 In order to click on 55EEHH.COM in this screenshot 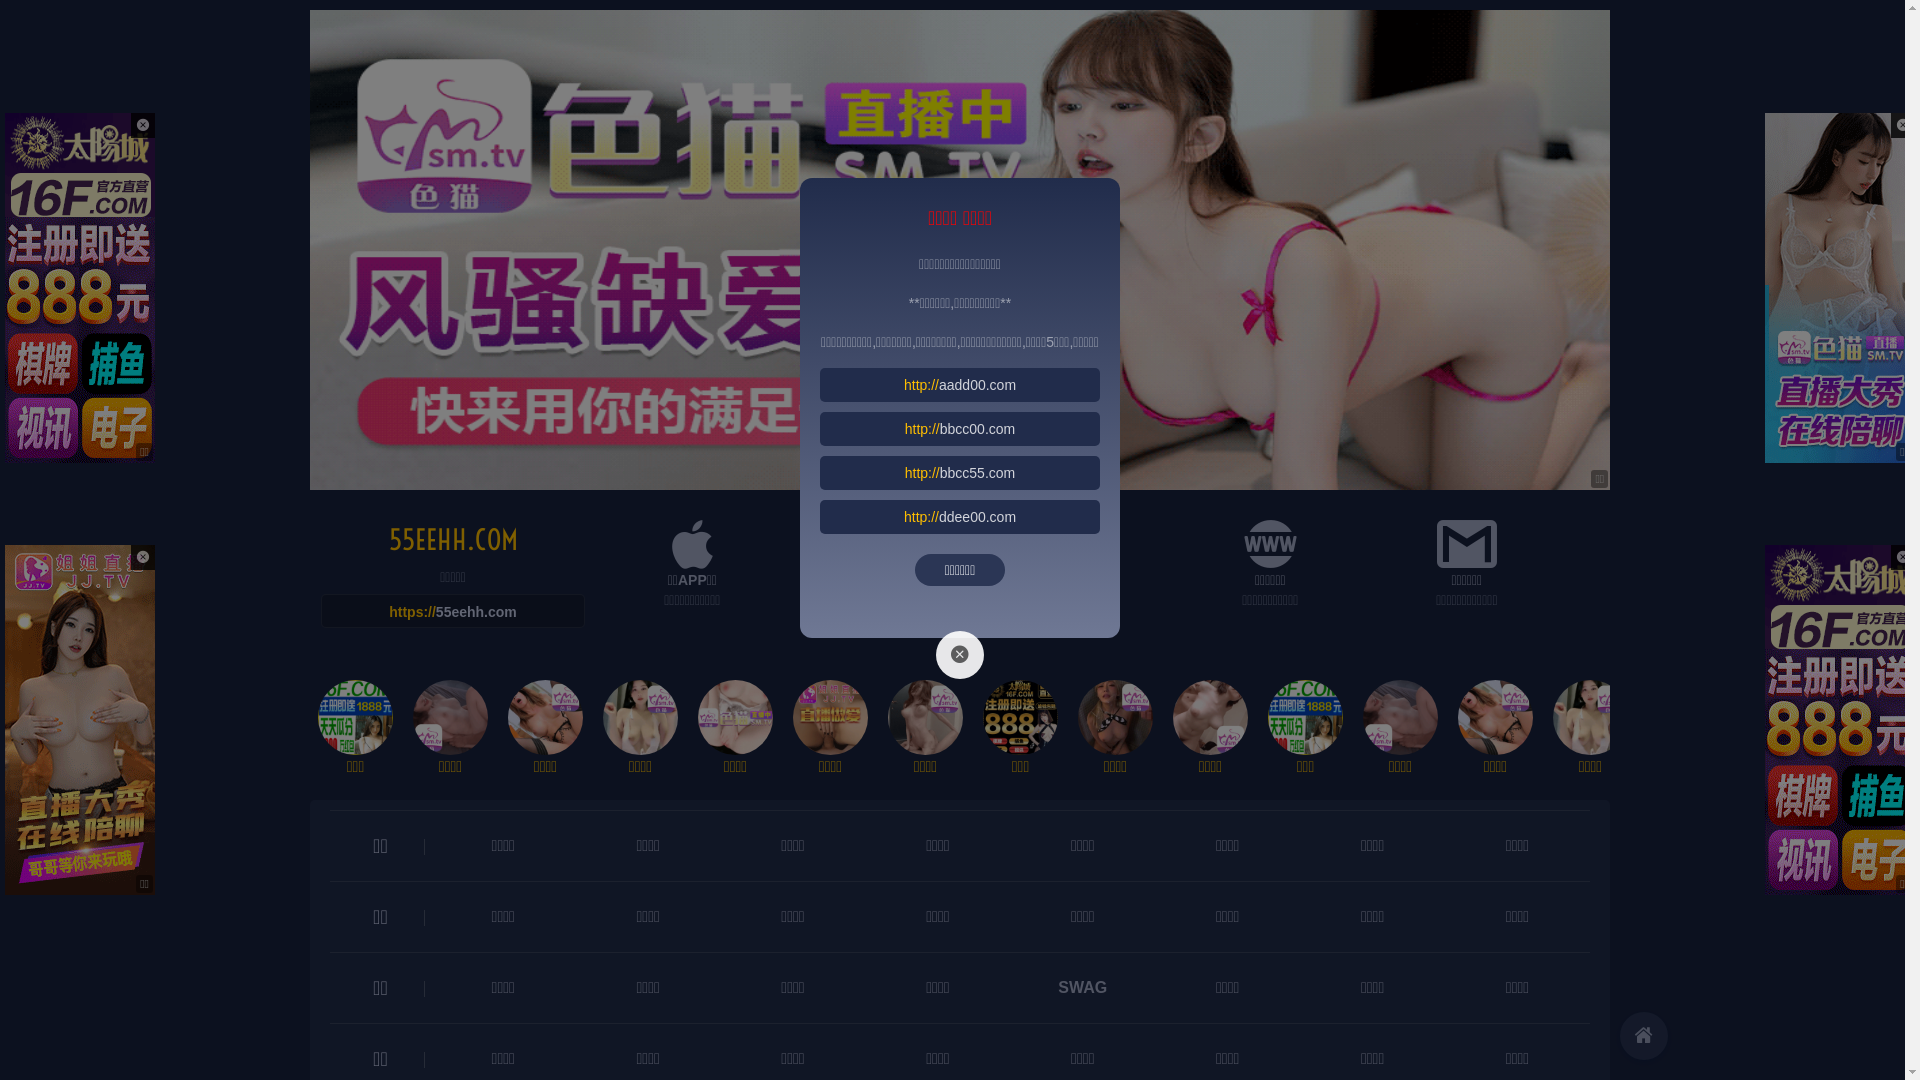, I will do `click(452, 540)`.